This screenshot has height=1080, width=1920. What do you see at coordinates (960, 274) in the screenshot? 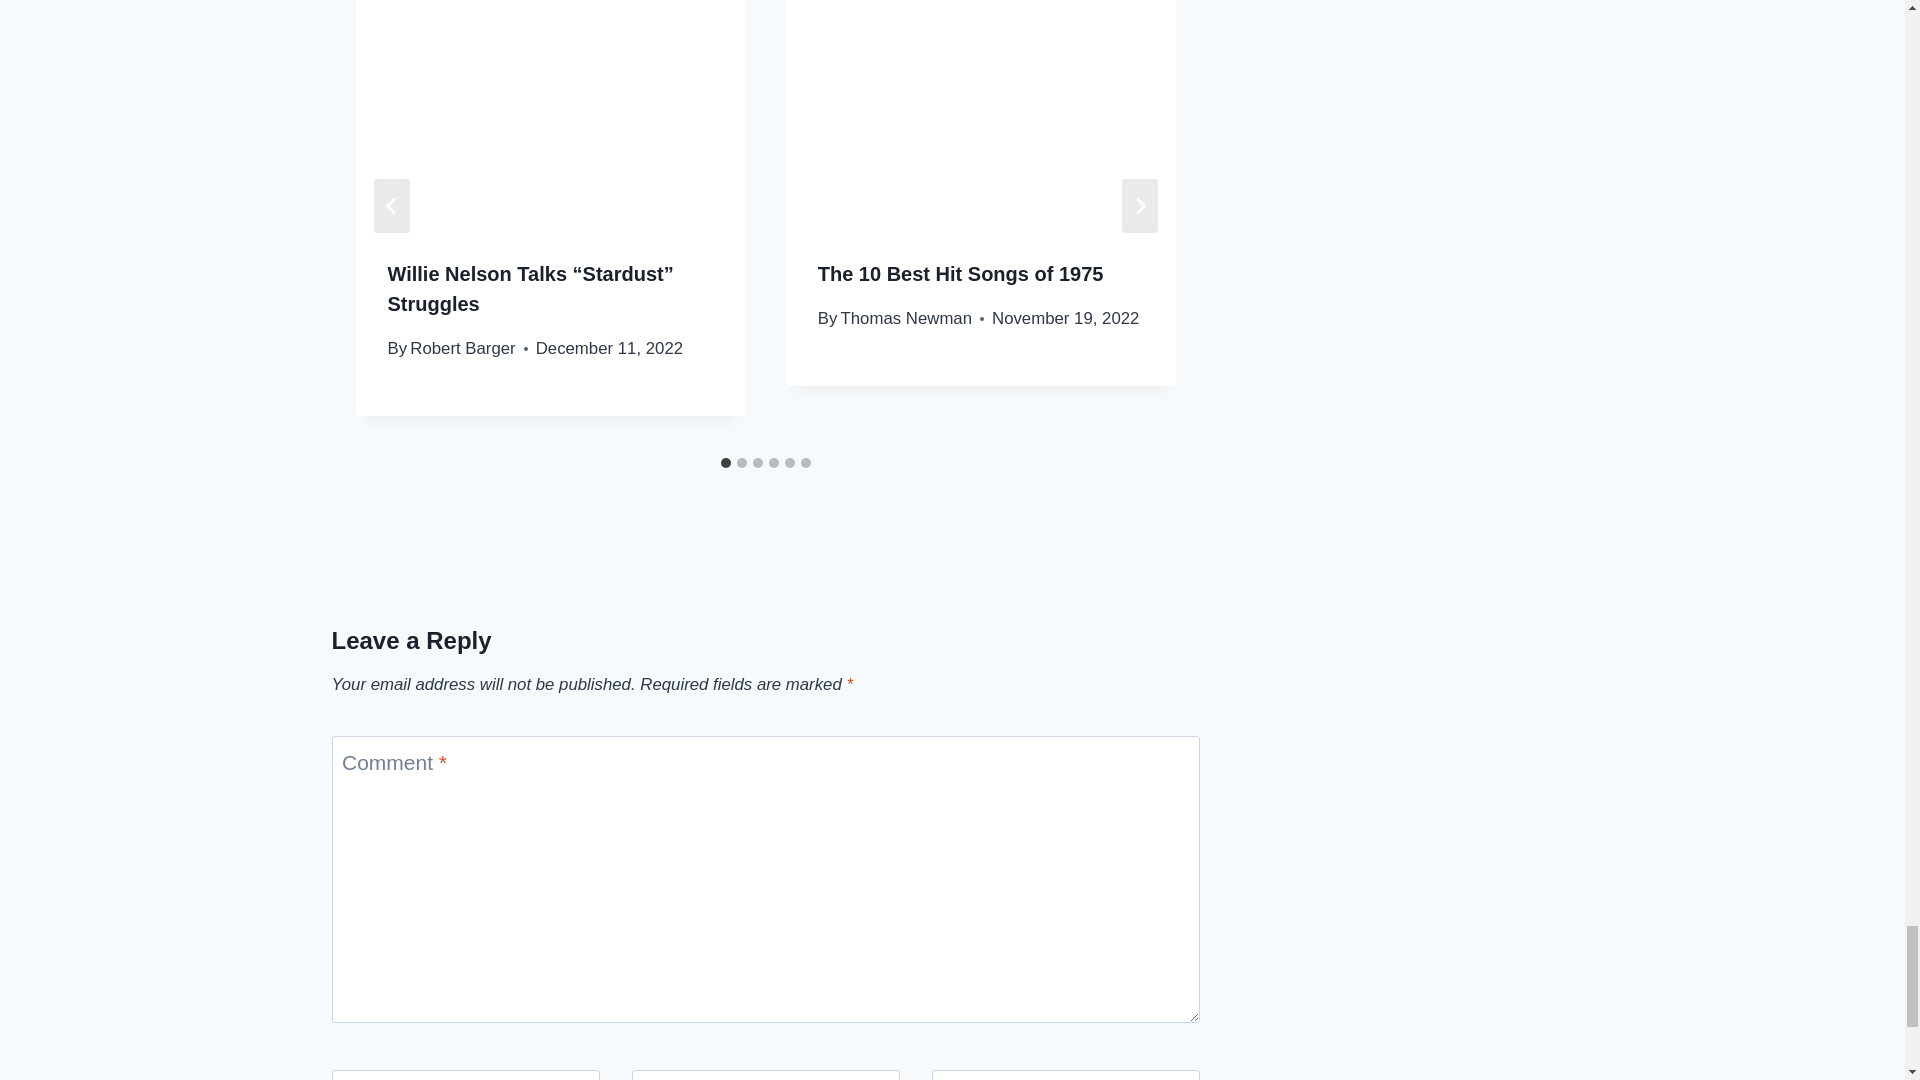
I see `The 10 Best Hit Songs of 1975` at bounding box center [960, 274].